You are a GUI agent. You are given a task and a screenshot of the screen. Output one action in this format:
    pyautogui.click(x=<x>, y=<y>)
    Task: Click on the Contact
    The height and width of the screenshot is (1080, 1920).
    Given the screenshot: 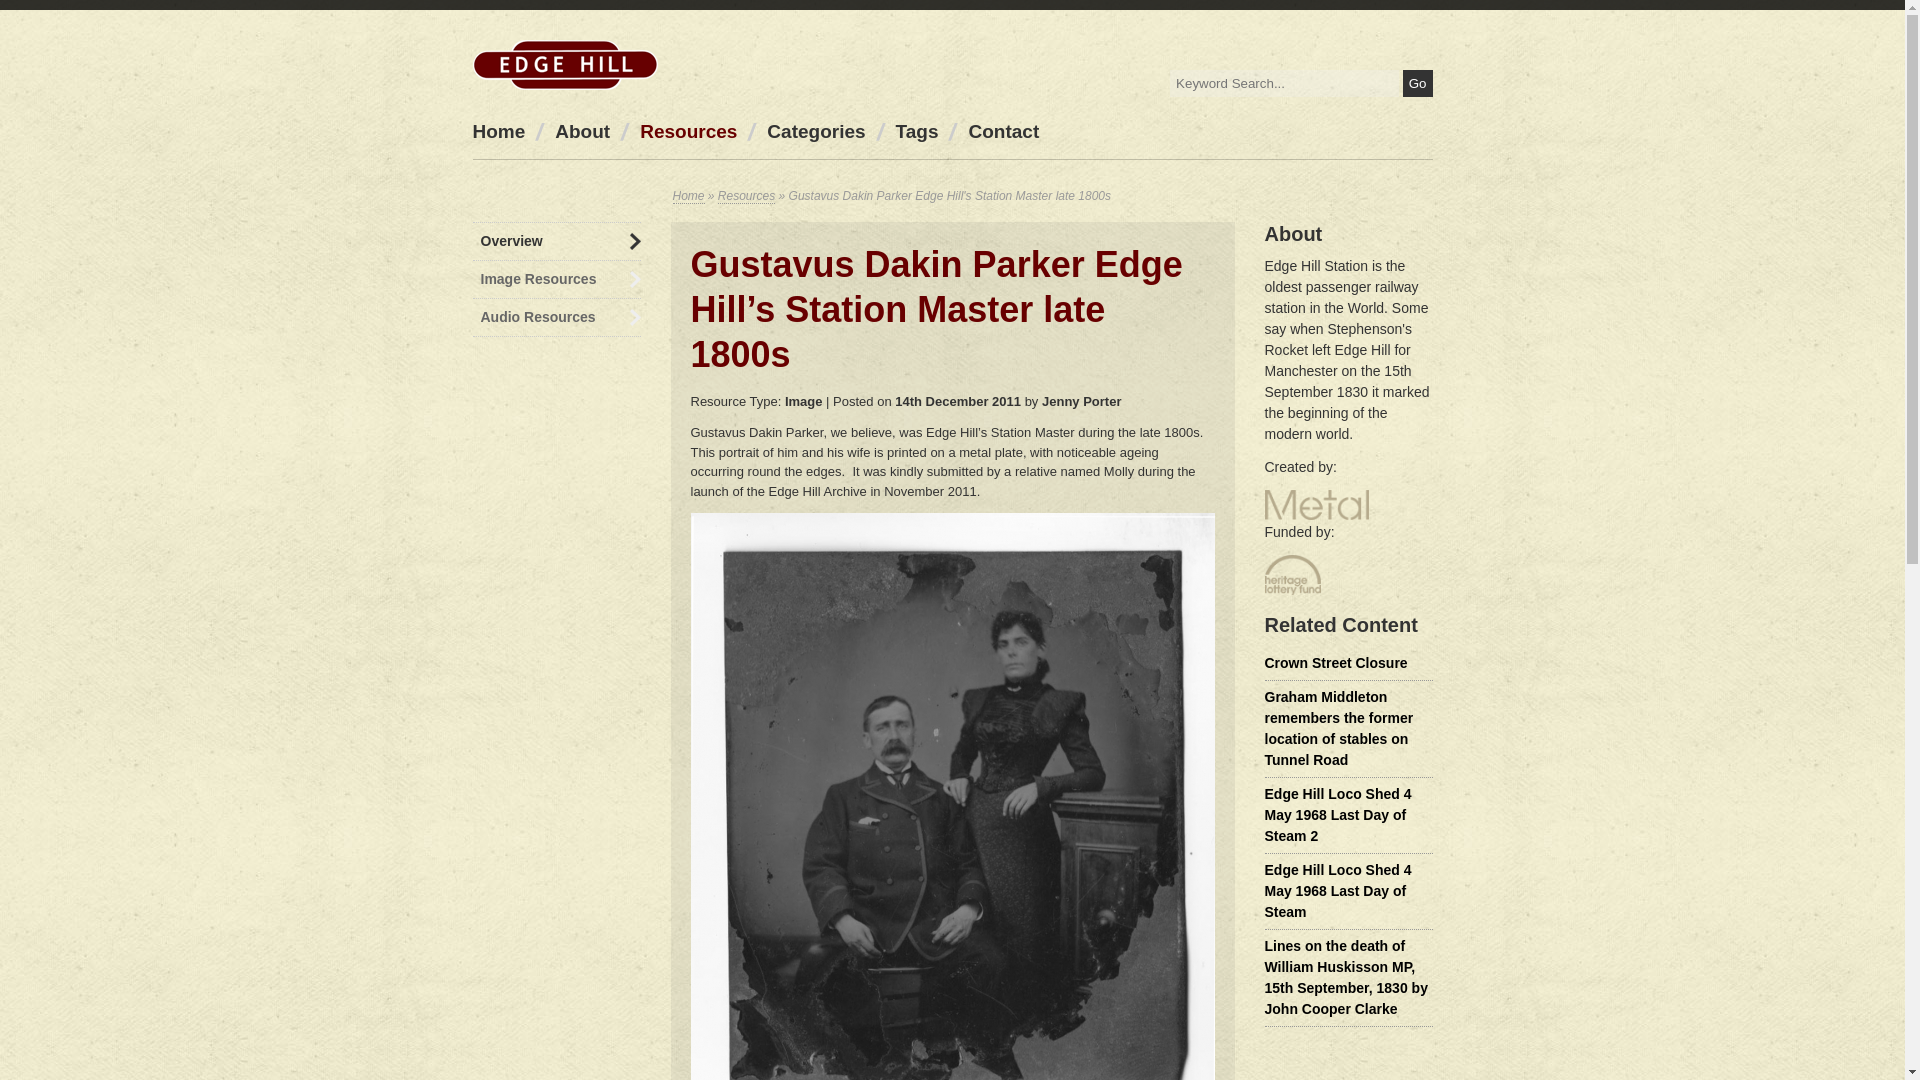 What is the action you would take?
    pyautogui.click(x=1002, y=130)
    